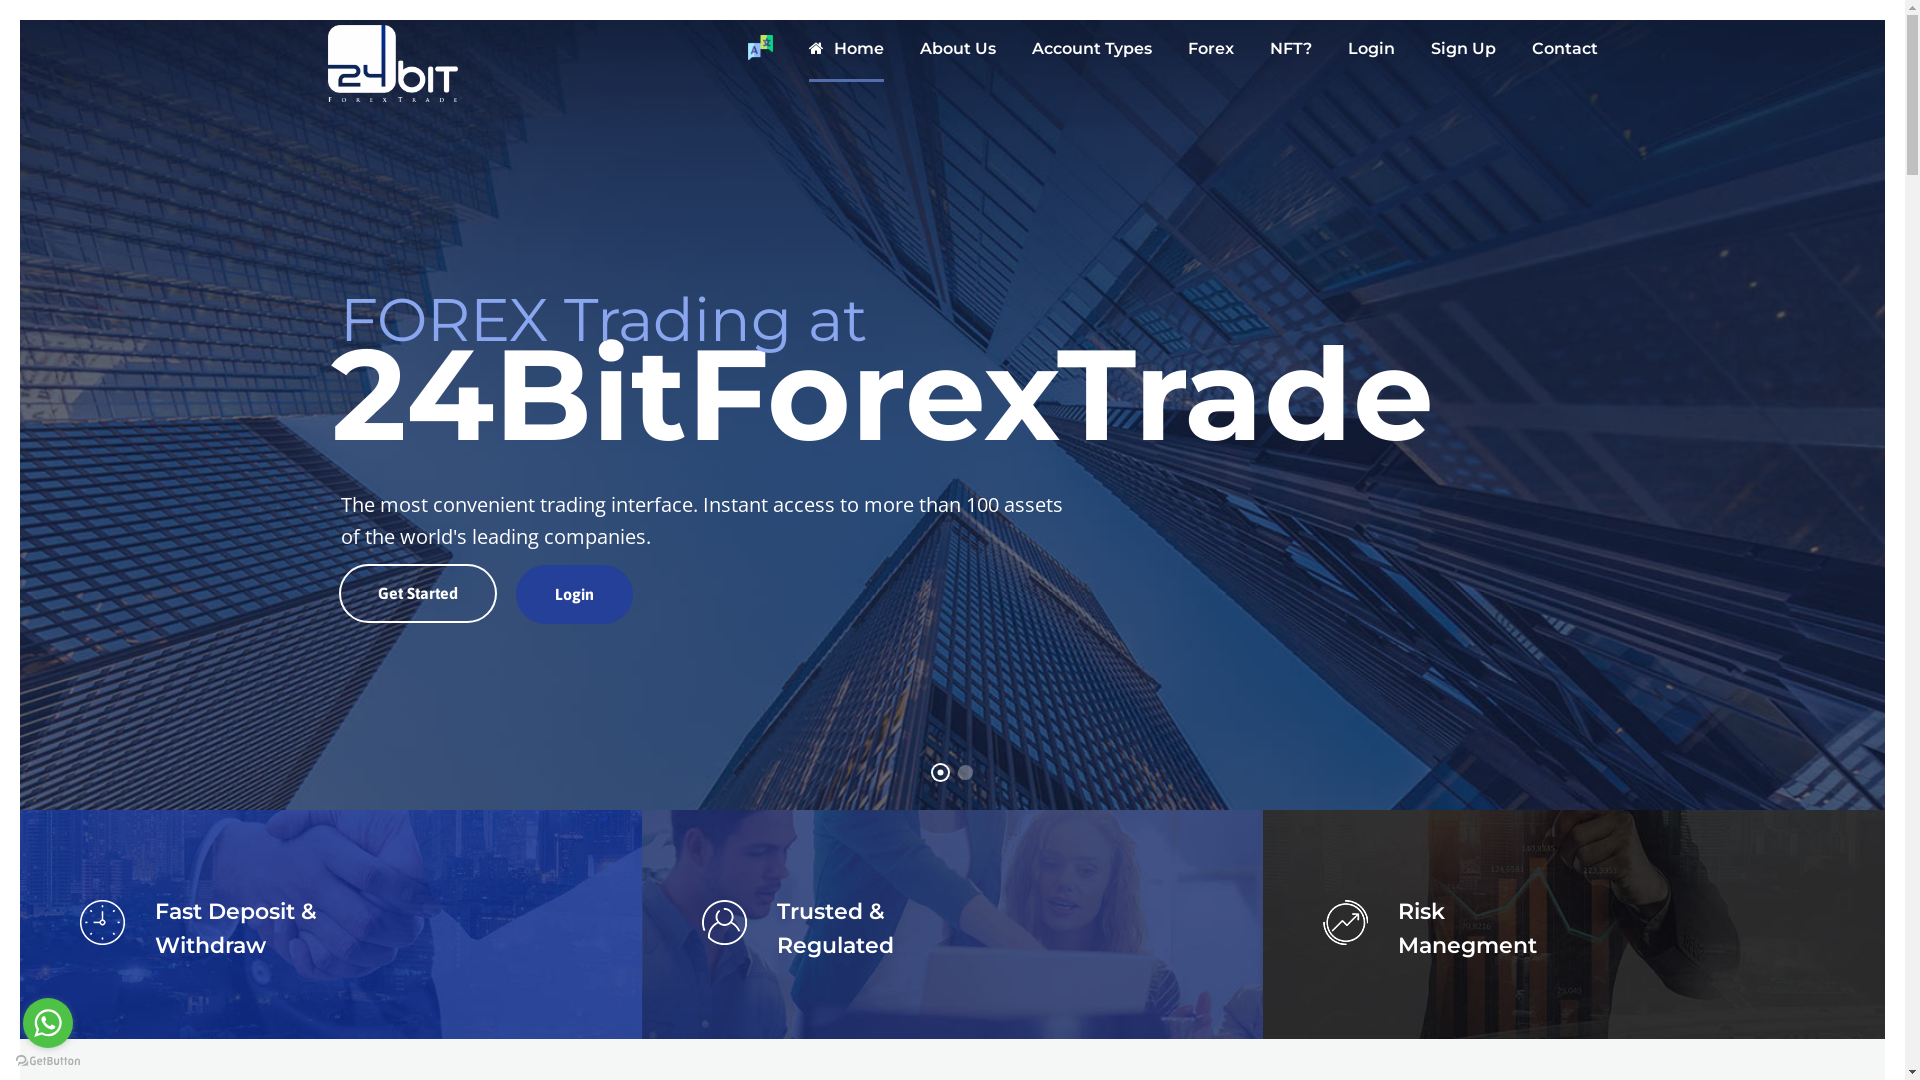 The width and height of the screenshot is (1920, 1080). Describe the element at coordinates (1565, 58) in the screenshot. I see `Contact` at that location.